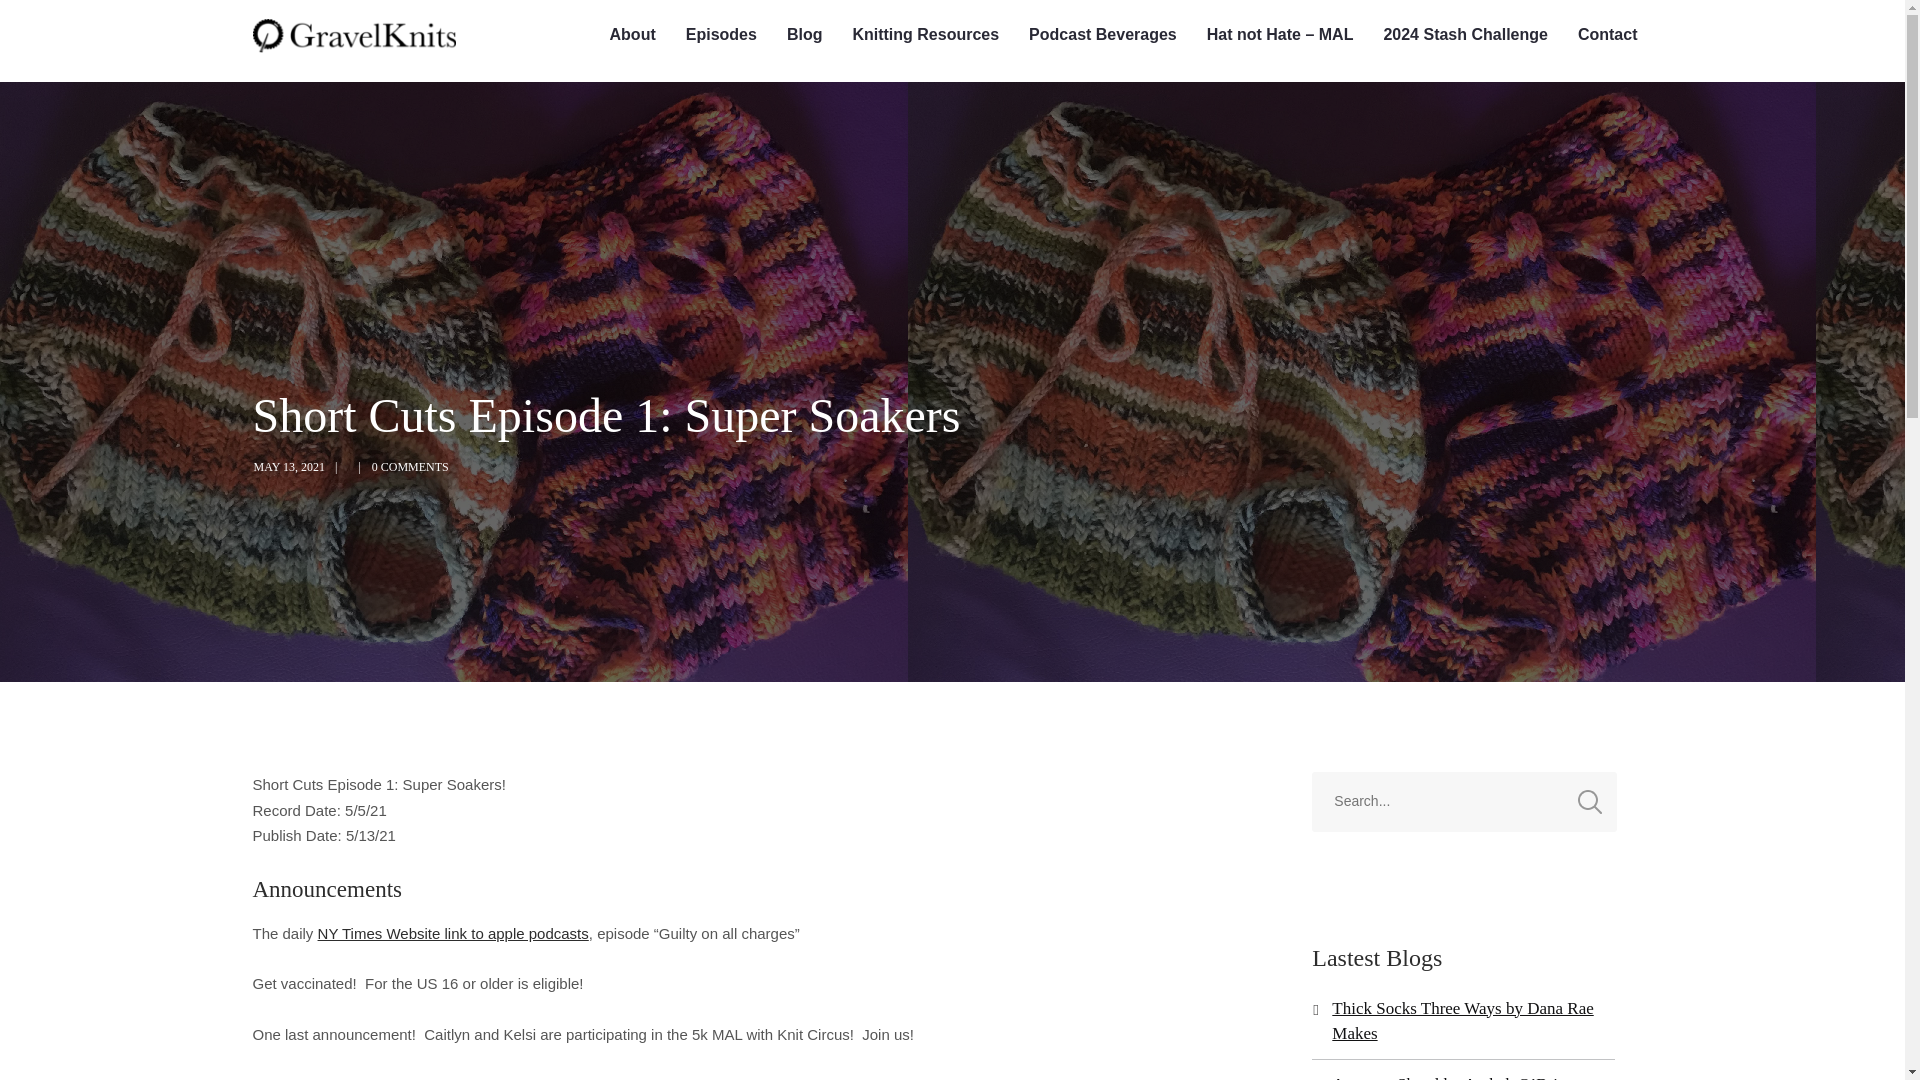 Image resolution: width=1920 pixels, height=1080 pixels. What do you see at coordinates (454, 932) in the screenshot?
I see `NY Times Website link to apple podcasts` at bounding box center [454, 932].